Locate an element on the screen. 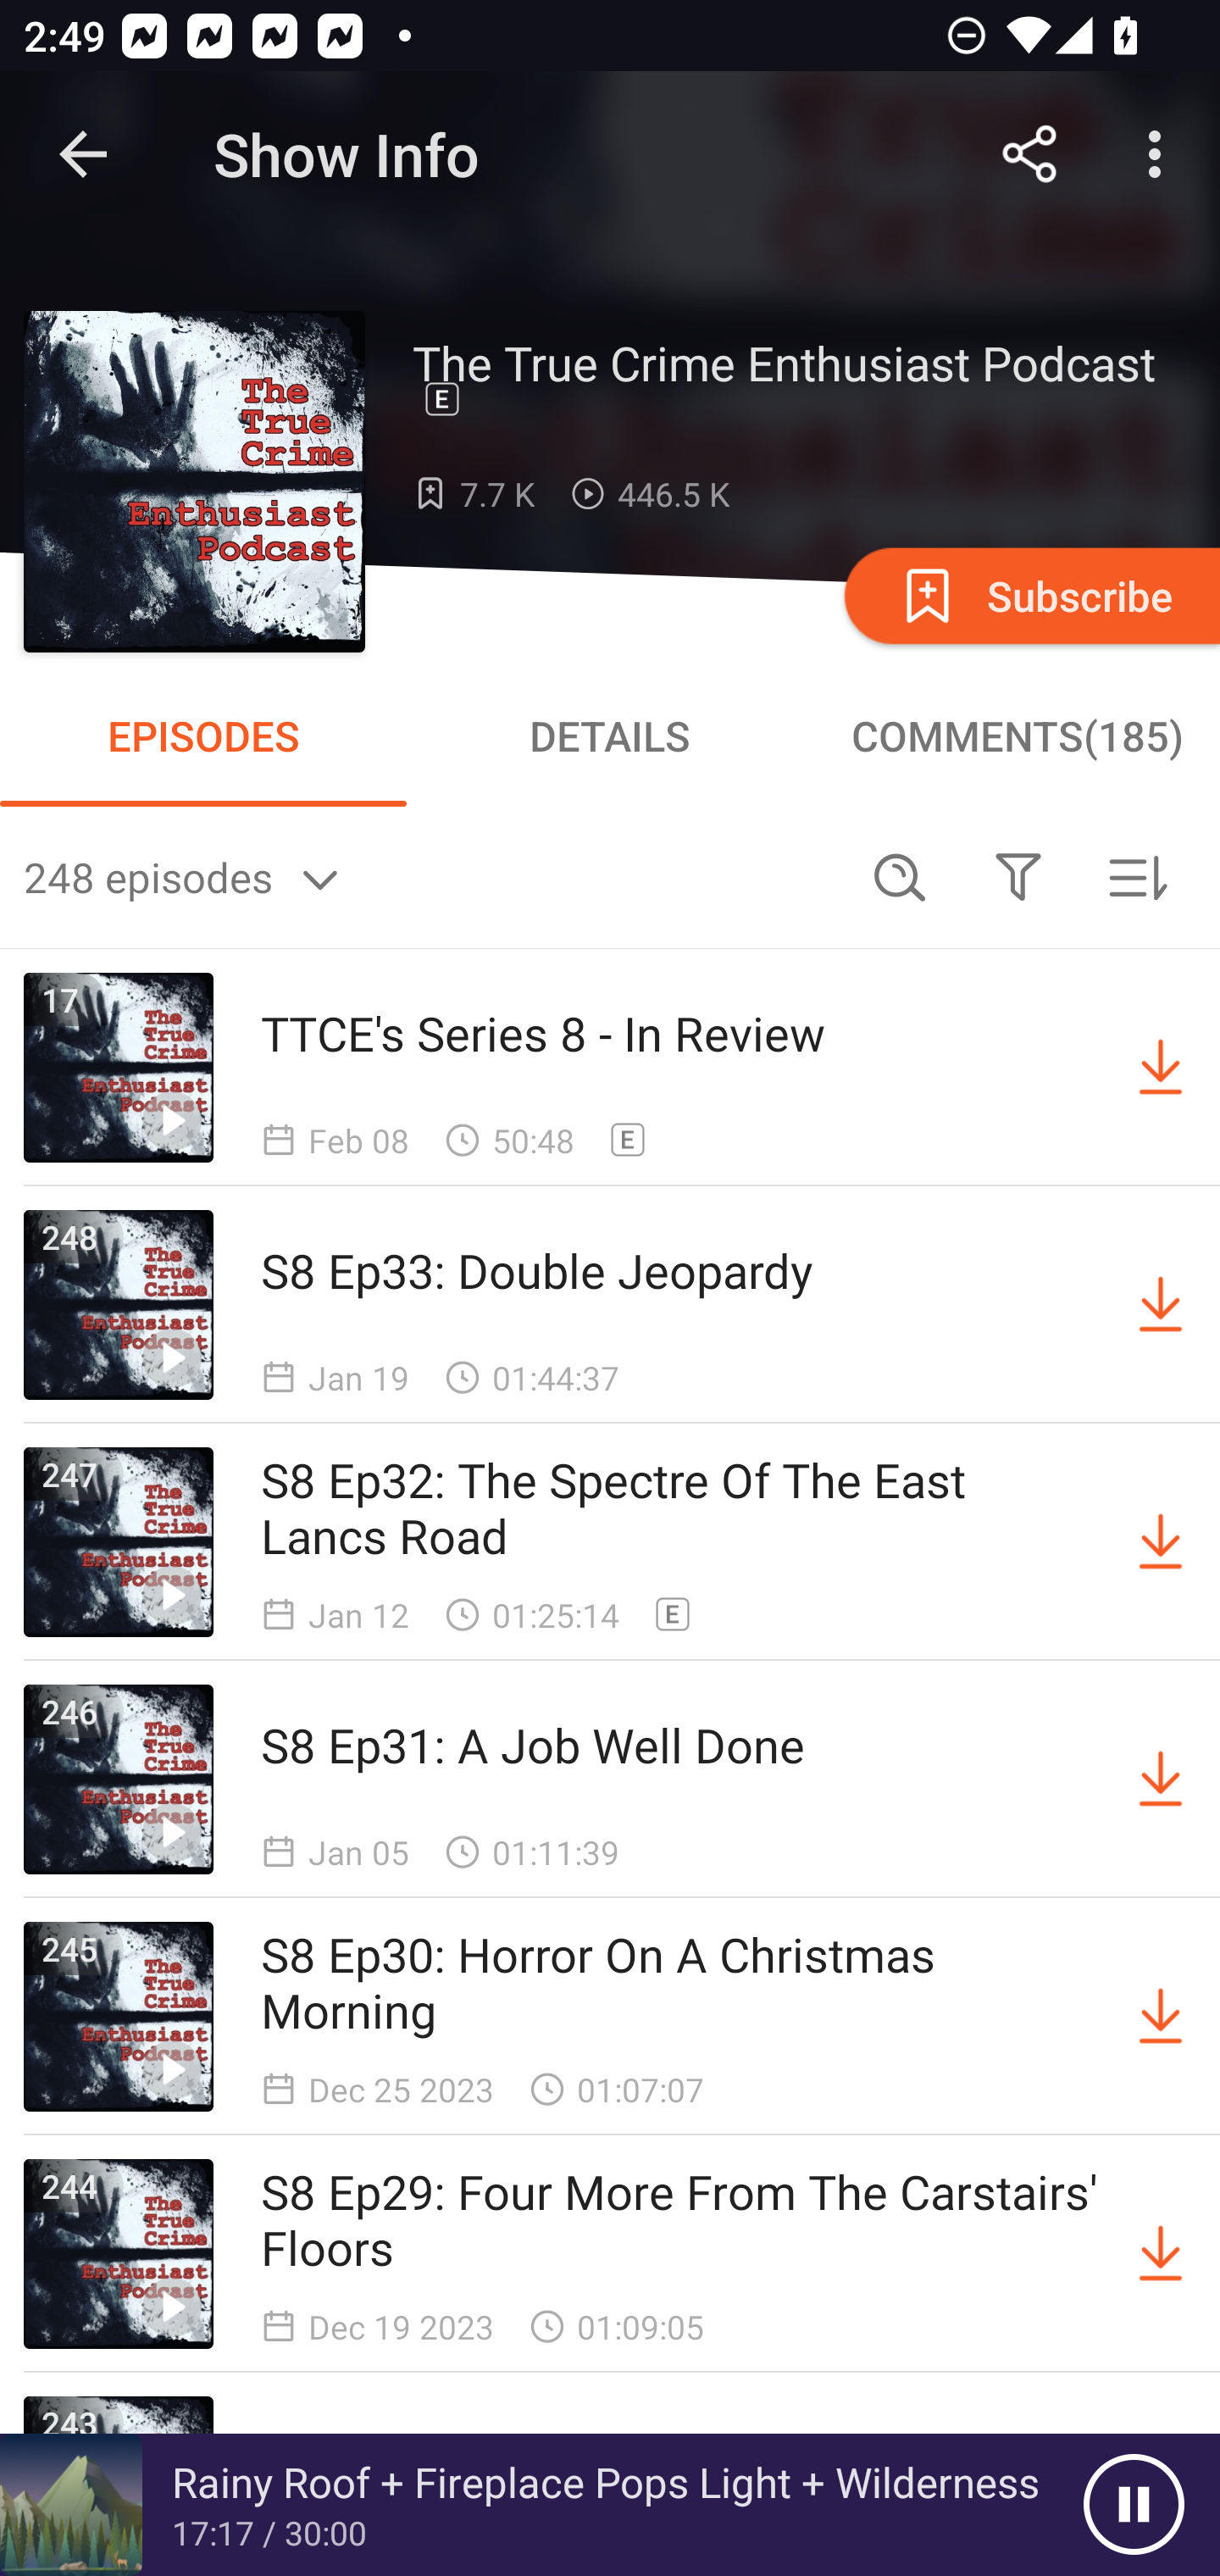 This screenshot has width=1220, height=2576. Pause is located at coordinates (1134, 2505).